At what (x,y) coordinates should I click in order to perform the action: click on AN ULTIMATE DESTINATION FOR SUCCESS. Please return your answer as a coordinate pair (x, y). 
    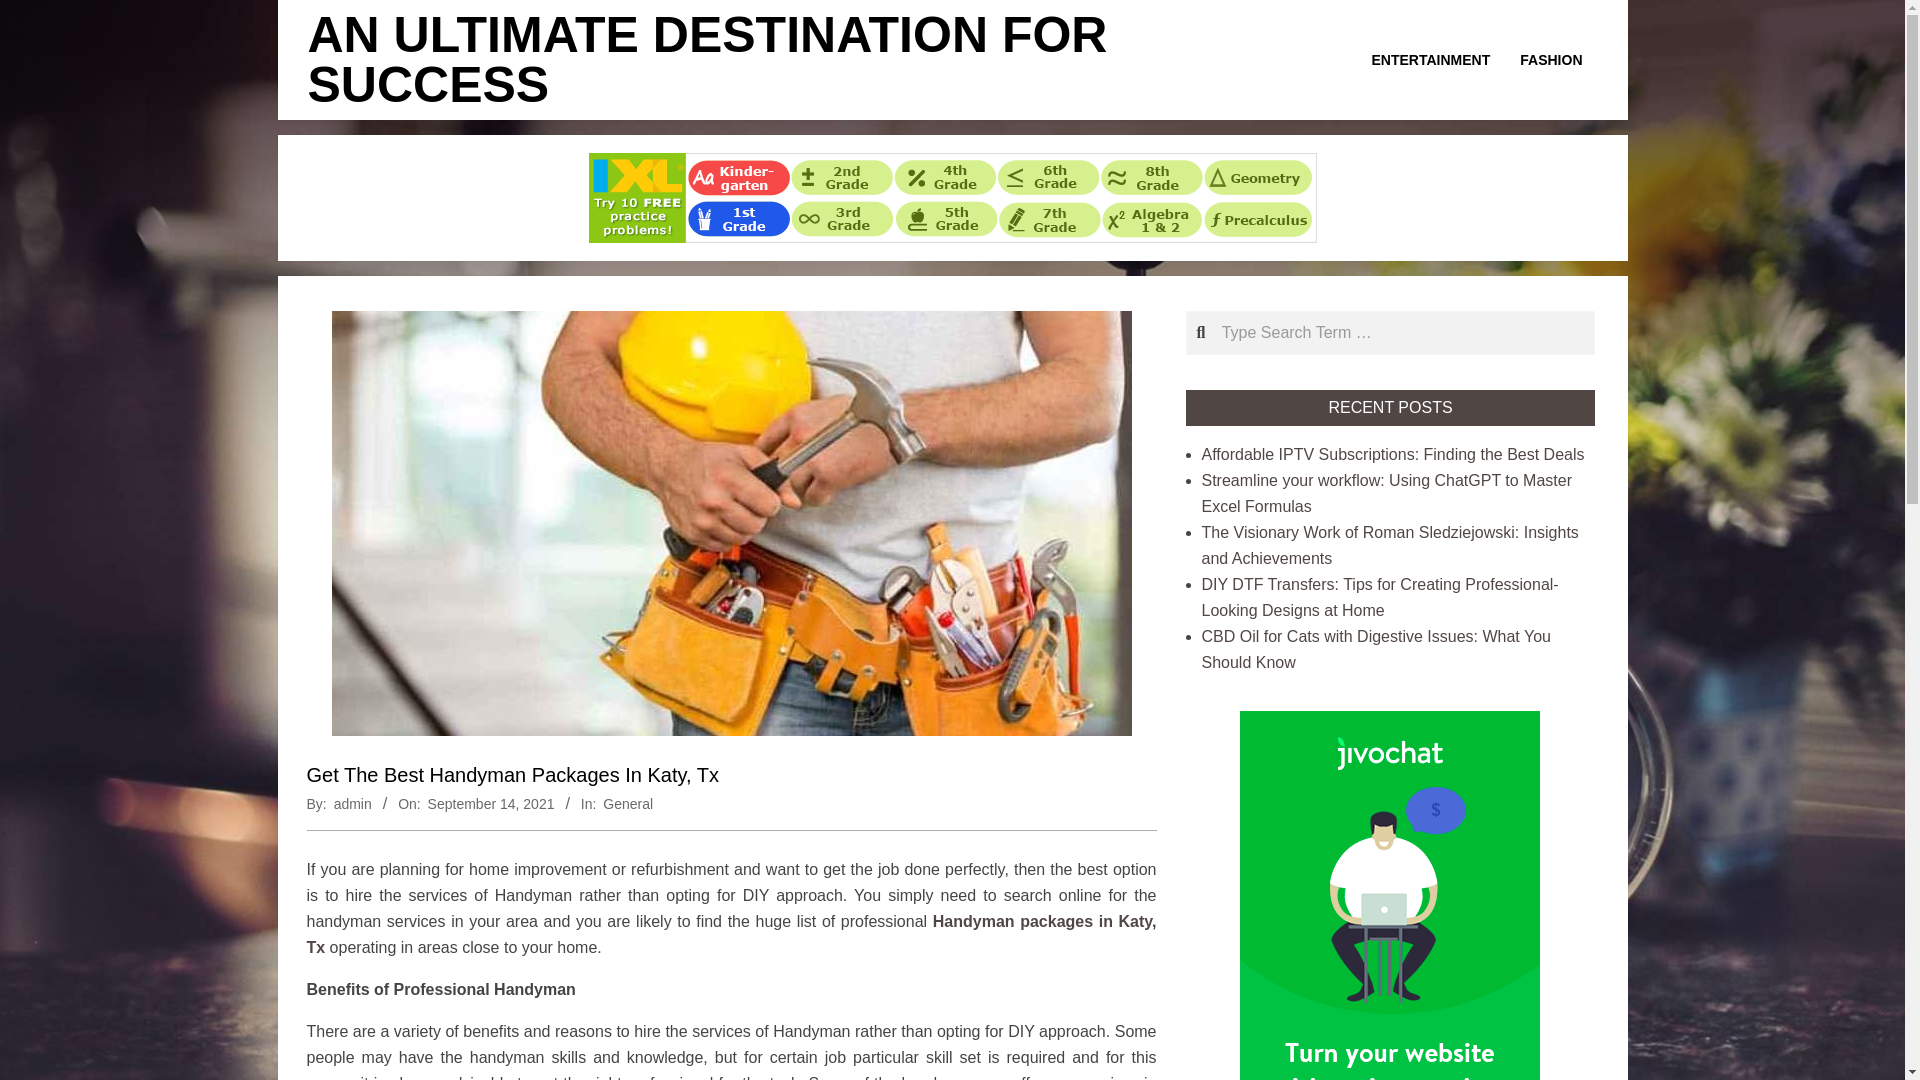
    Looking at the image, I should click on (707, 60).